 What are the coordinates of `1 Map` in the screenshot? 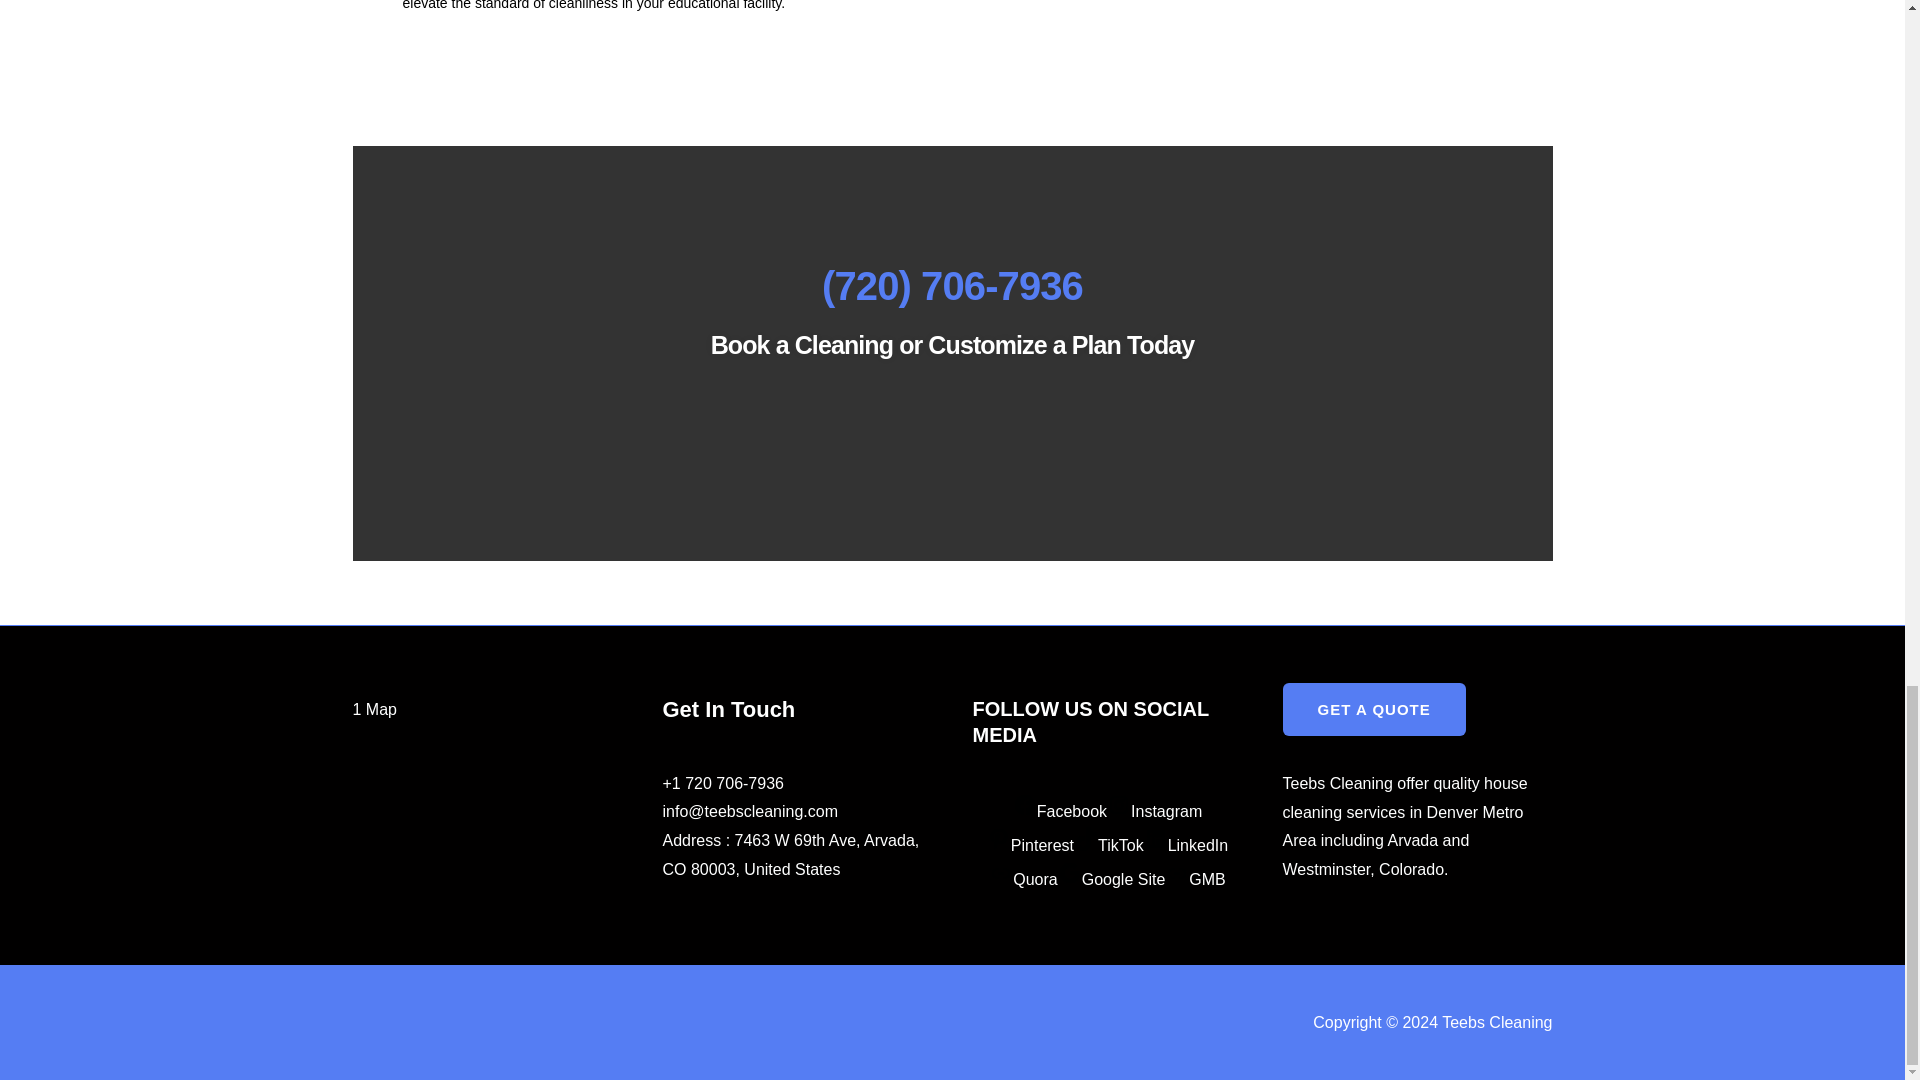 It's located at (373, 709).